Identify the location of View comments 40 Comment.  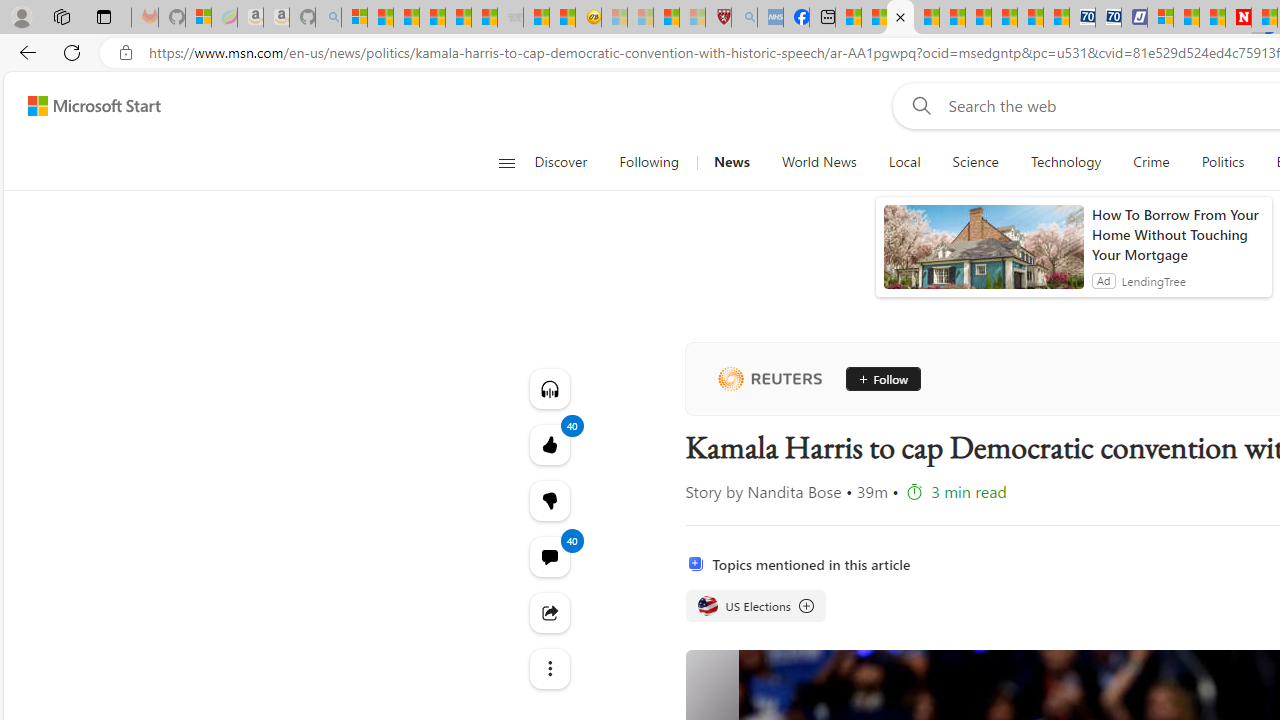
(548, 556).